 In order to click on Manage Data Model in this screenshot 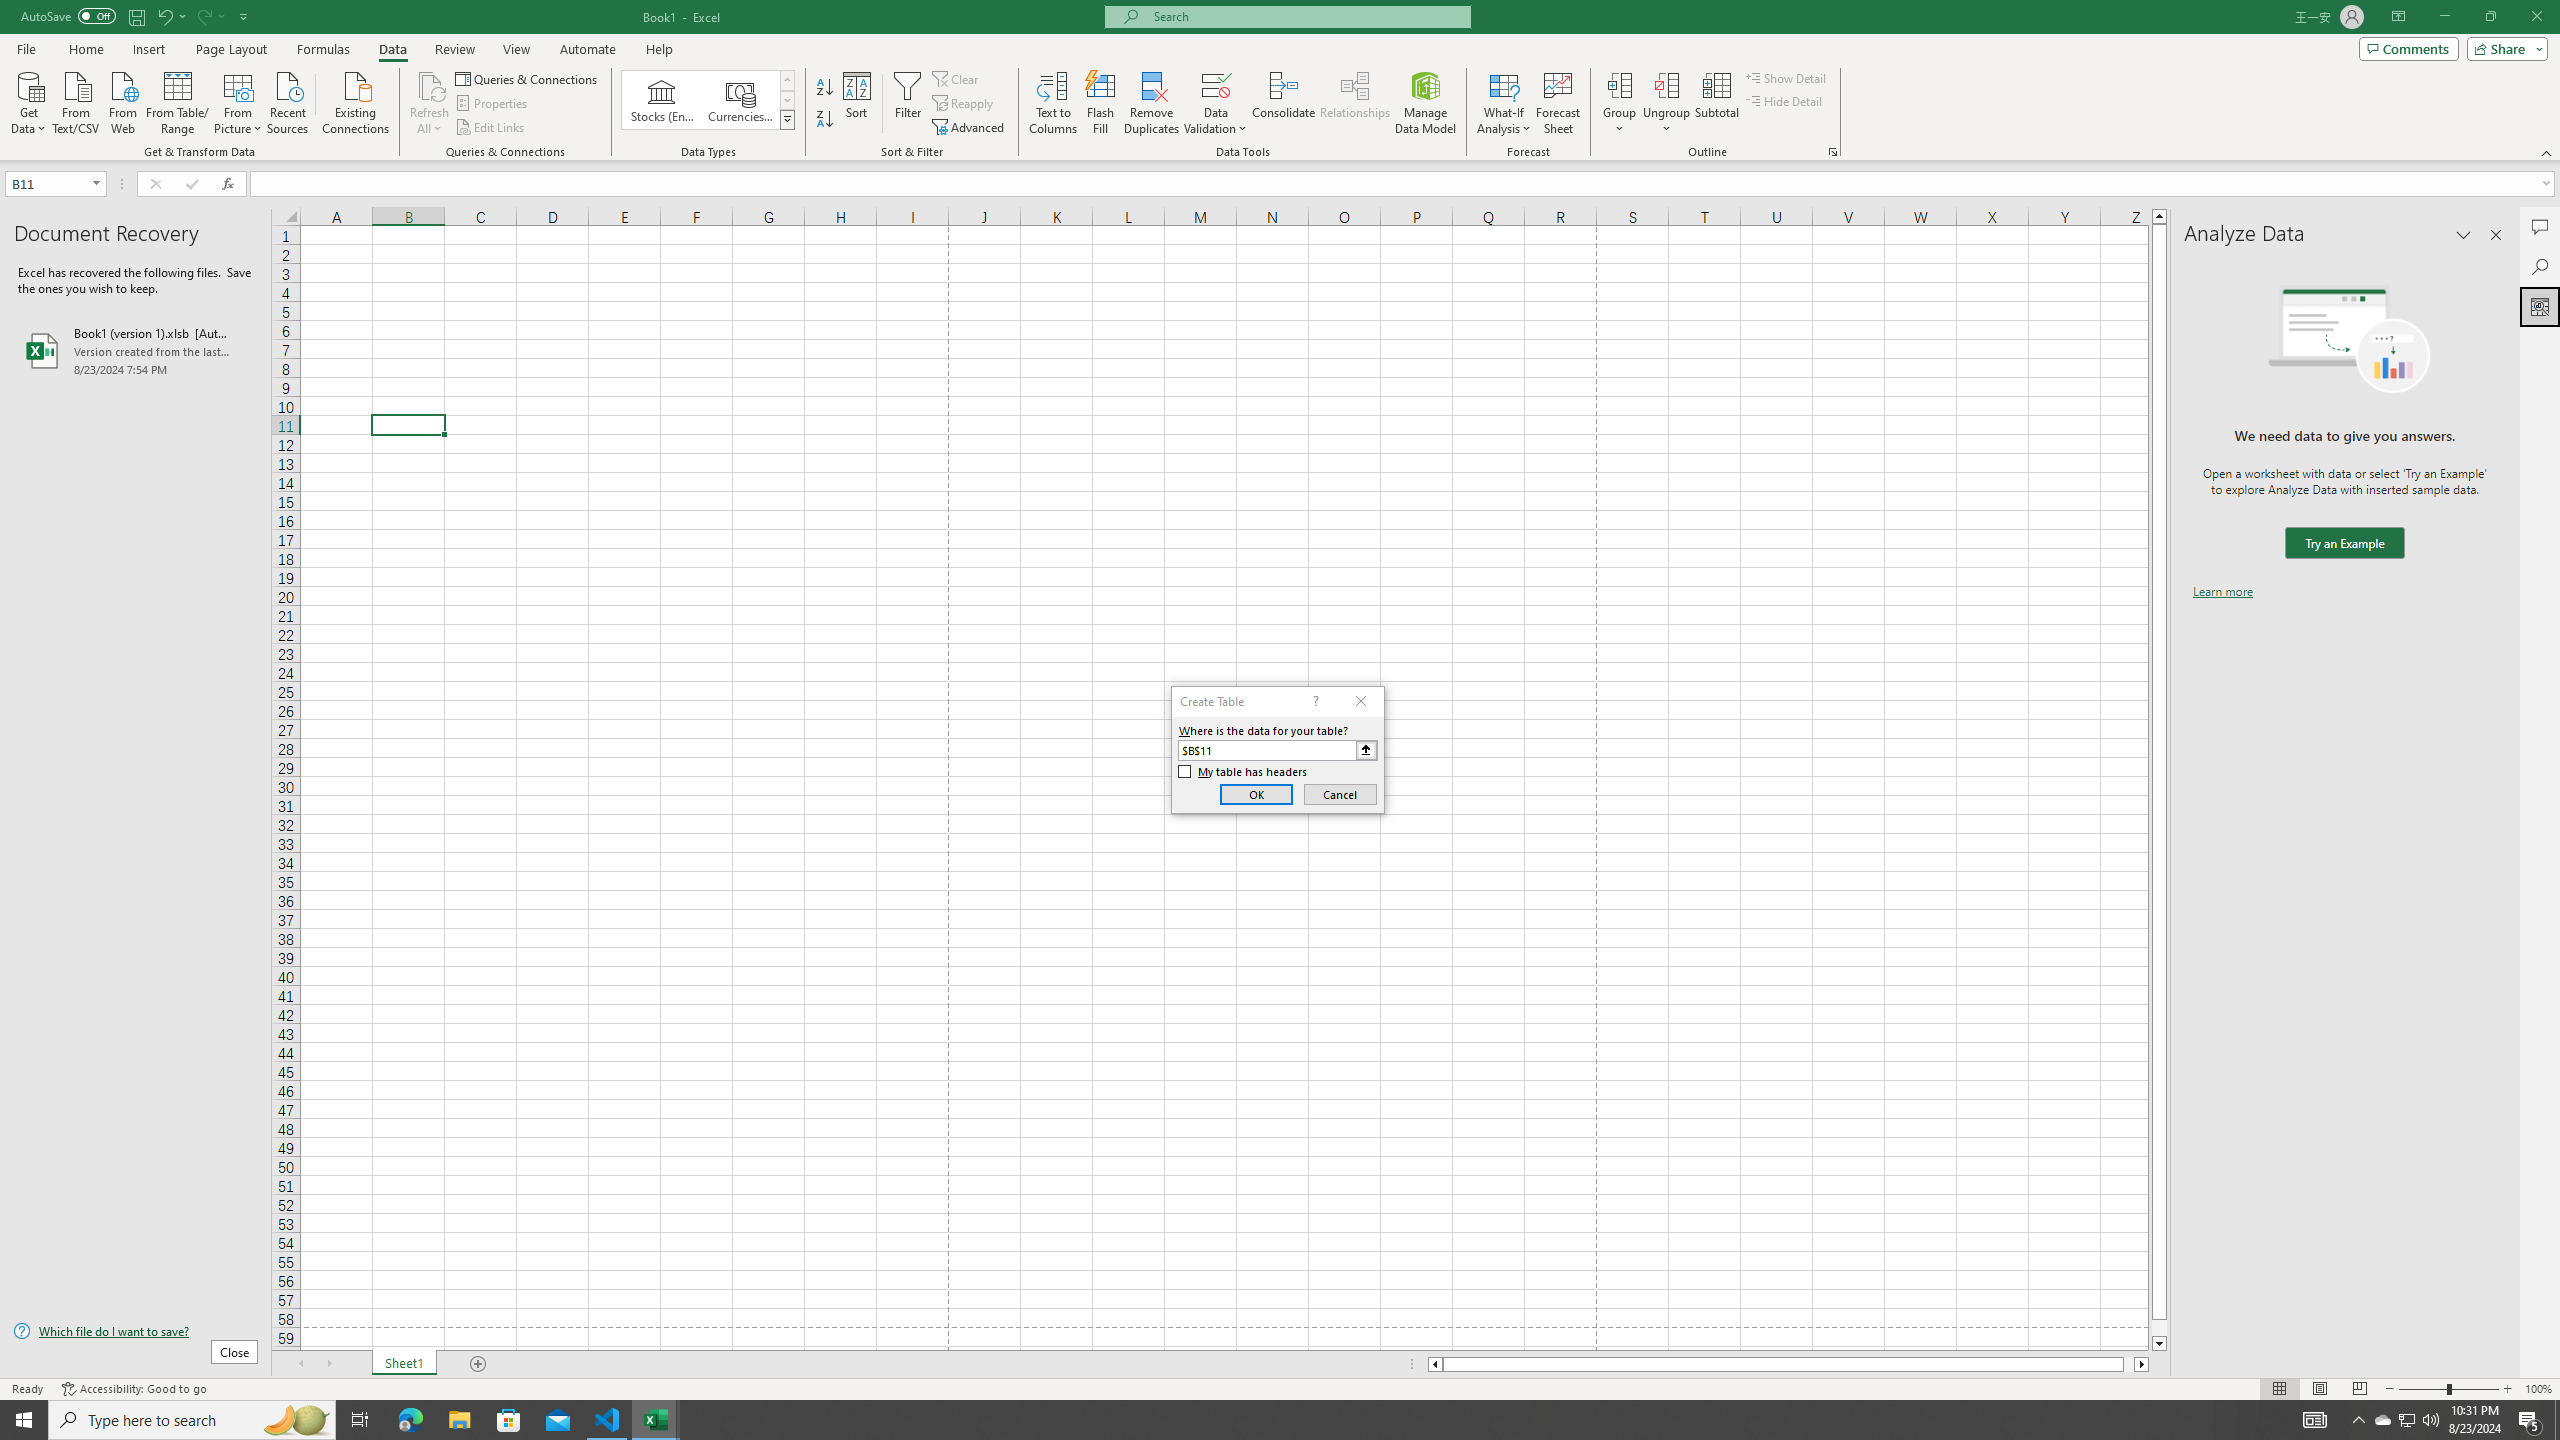, I will do `click(1426, 103)`.